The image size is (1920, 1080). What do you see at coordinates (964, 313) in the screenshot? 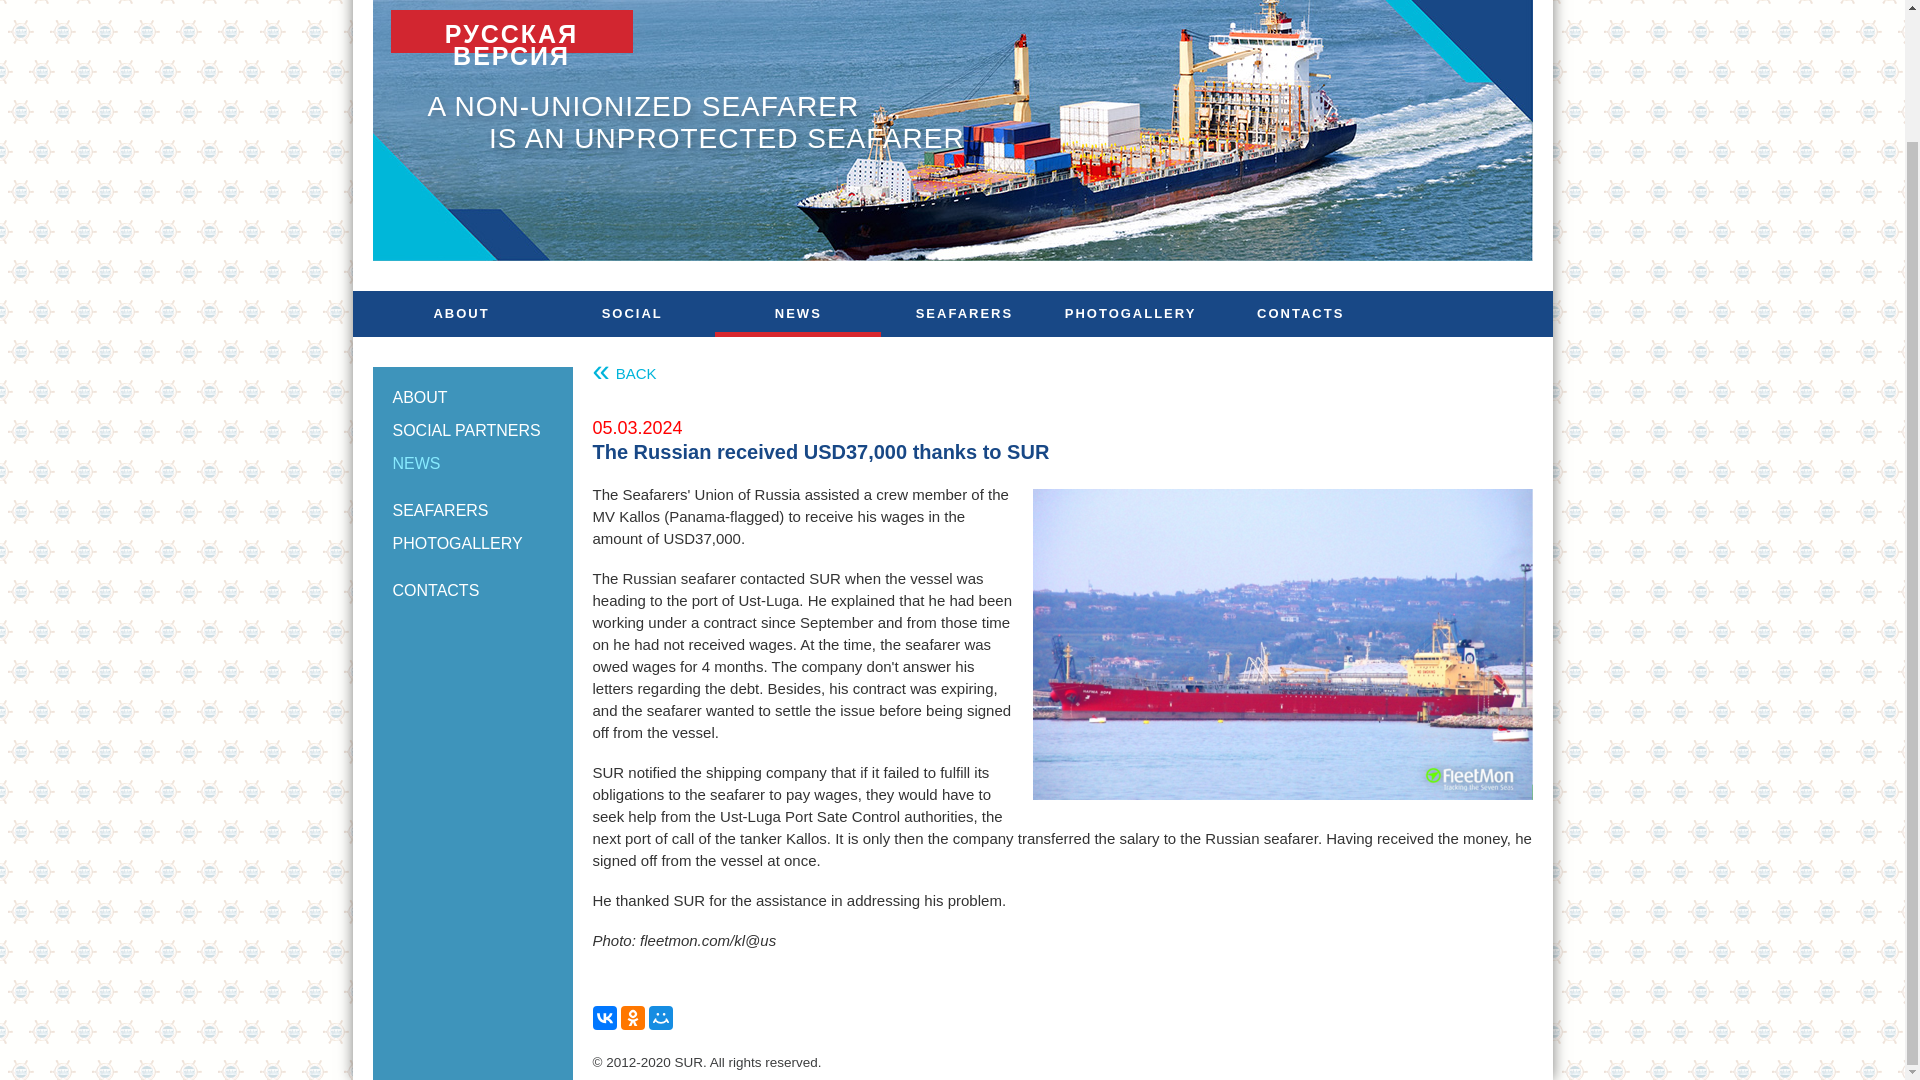
I see `SEAFARERS` at bounding box center [964, 313].